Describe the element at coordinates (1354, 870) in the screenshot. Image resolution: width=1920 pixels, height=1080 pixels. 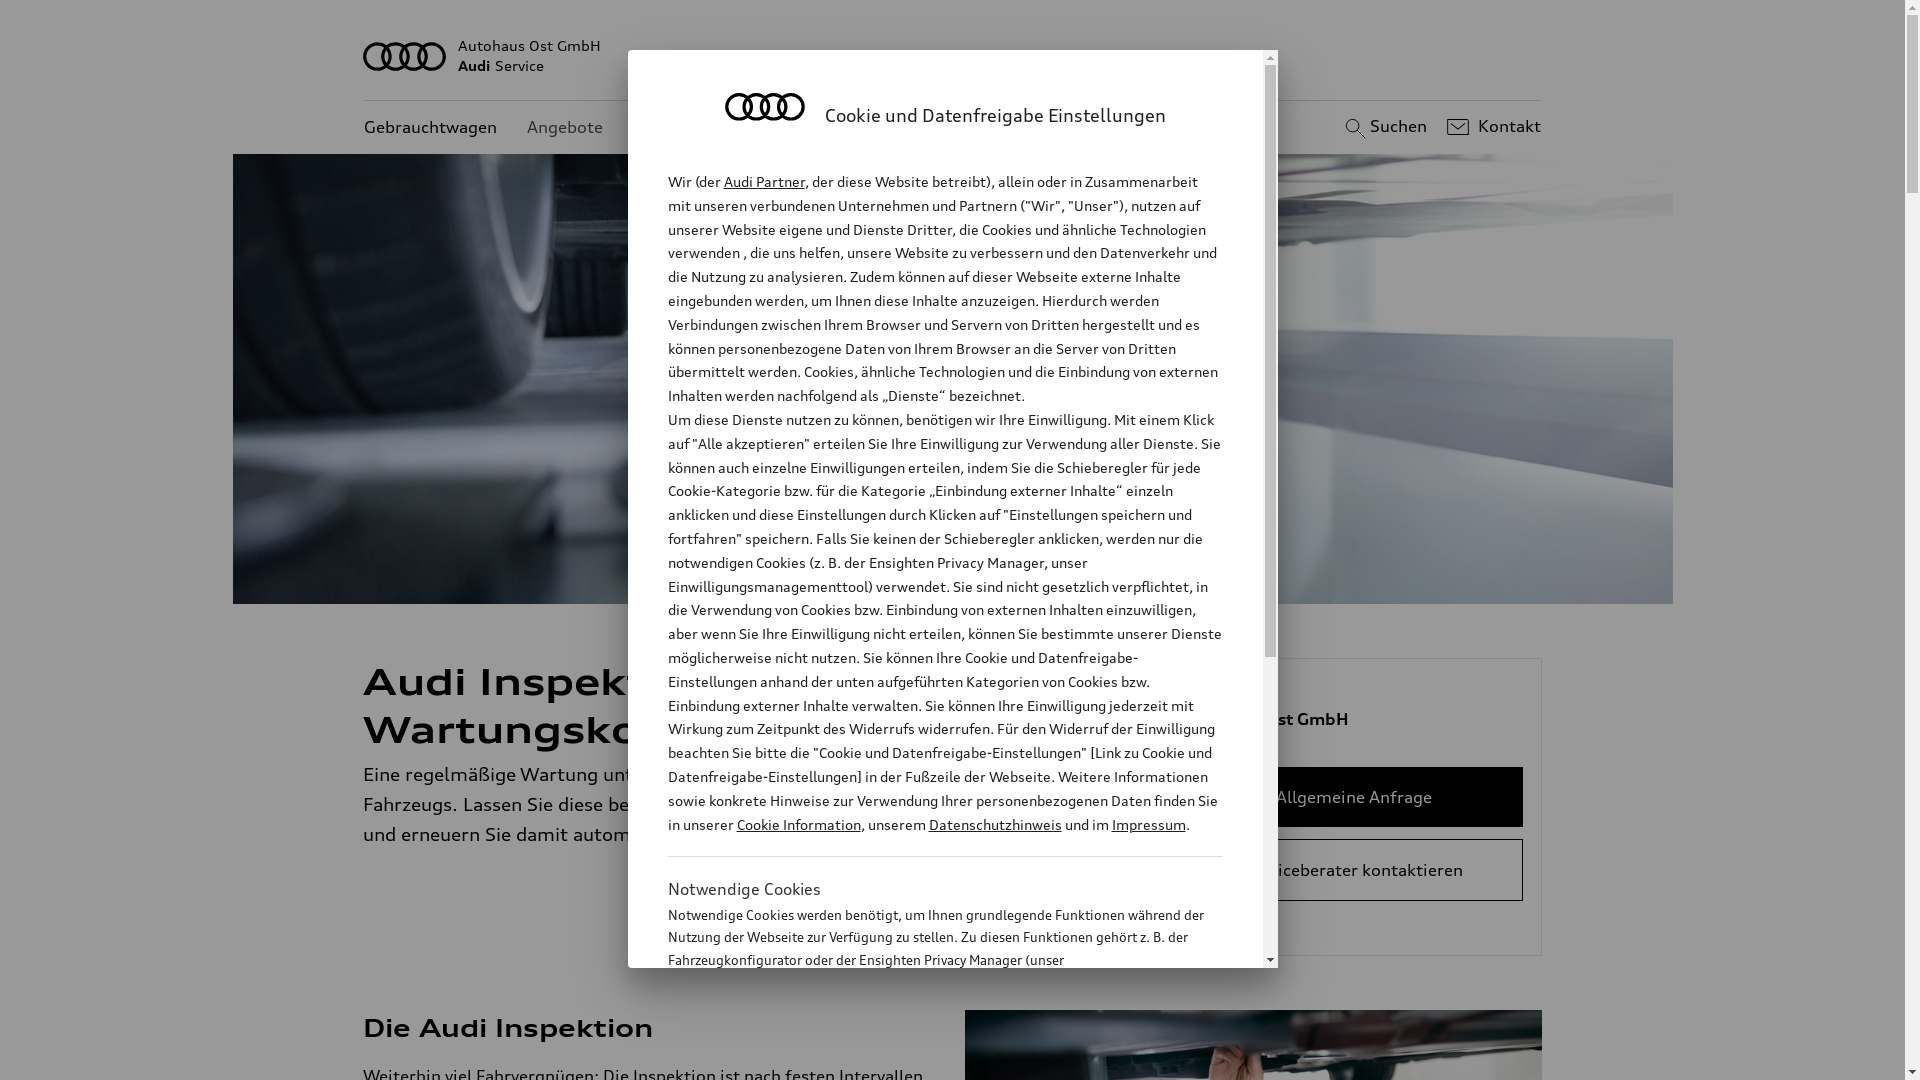
I see `Serviceberater kontaktieren` at that location.